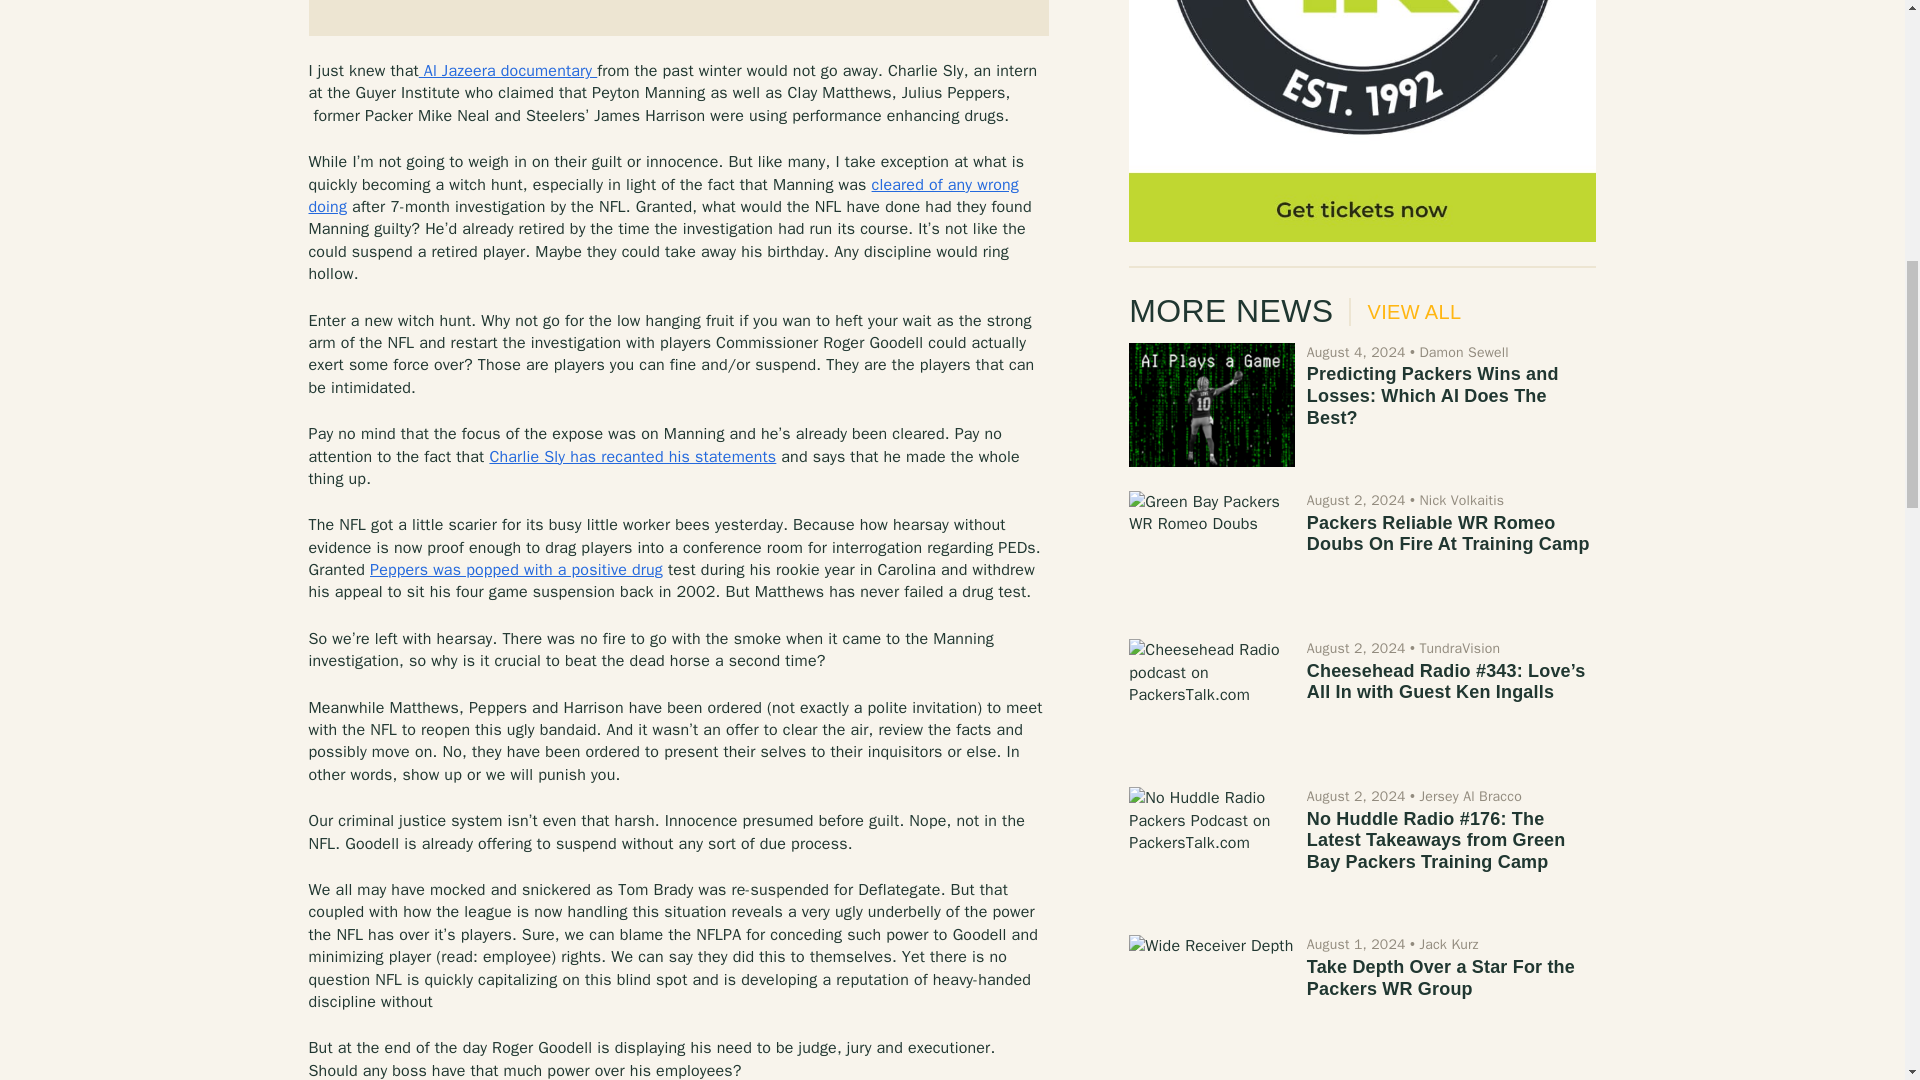 The image size is (1920, 1080). I want to click on Predicting Packers Wins and Losses: Which AI Does The Best?, so click(1211, 404).